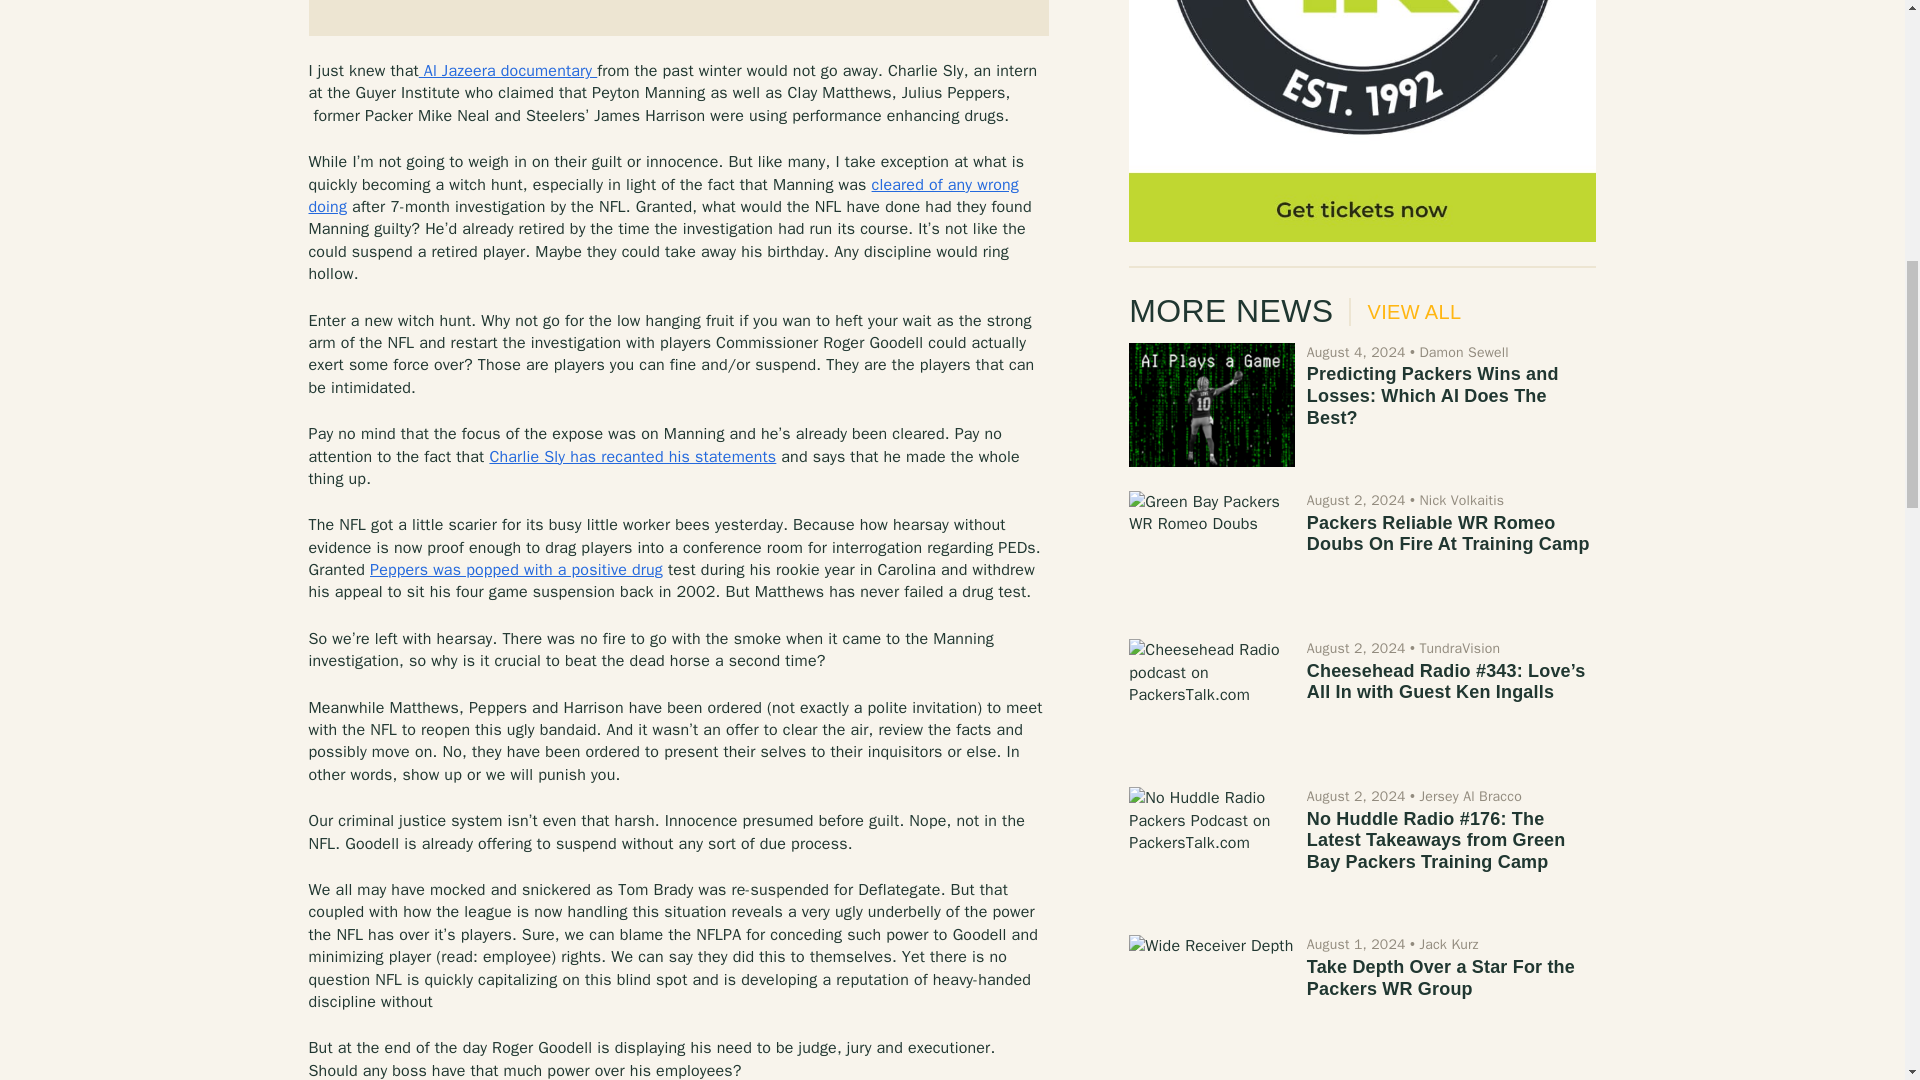 The image size is (1920, 1080). I want to click on Predicting Packers Wins and Losses: Which AI Does The Best?, so click(1211, 404).